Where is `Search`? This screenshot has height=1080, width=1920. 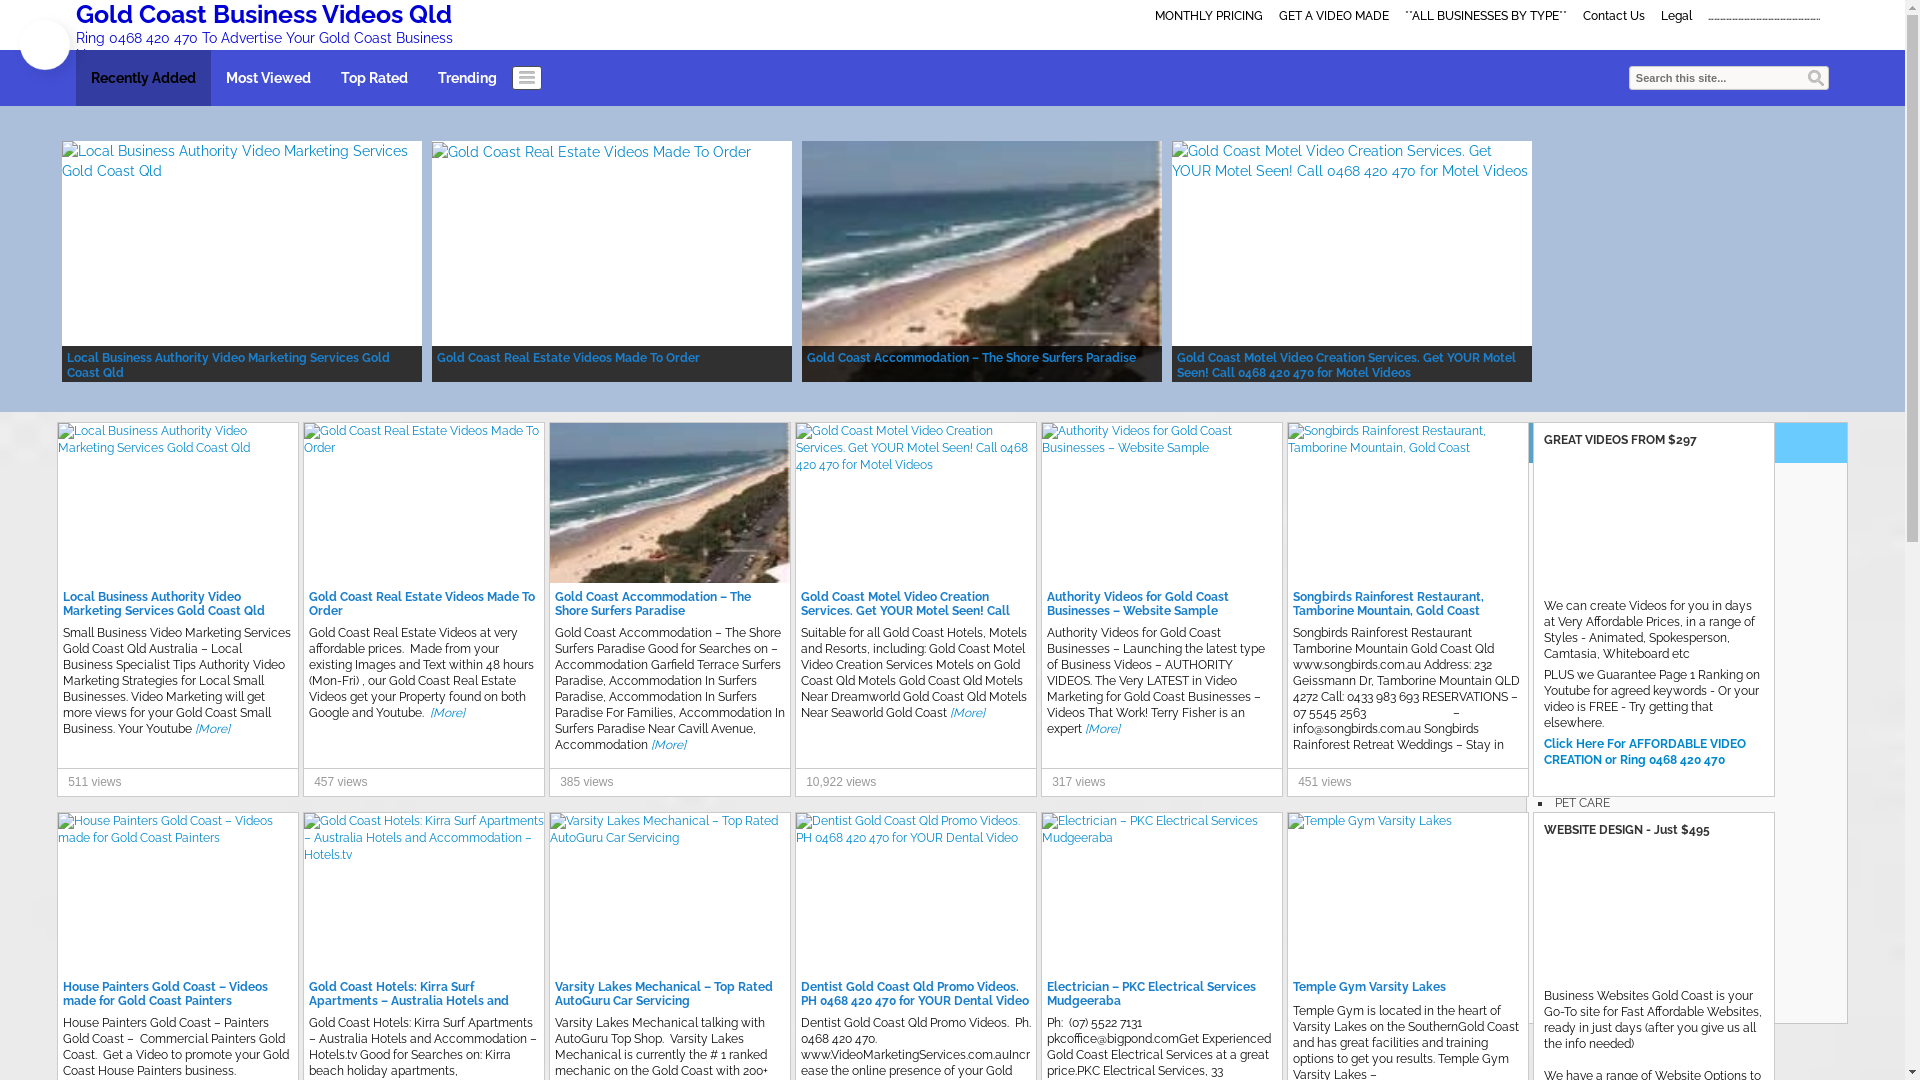 Search is located at coordinates (1816, 78).